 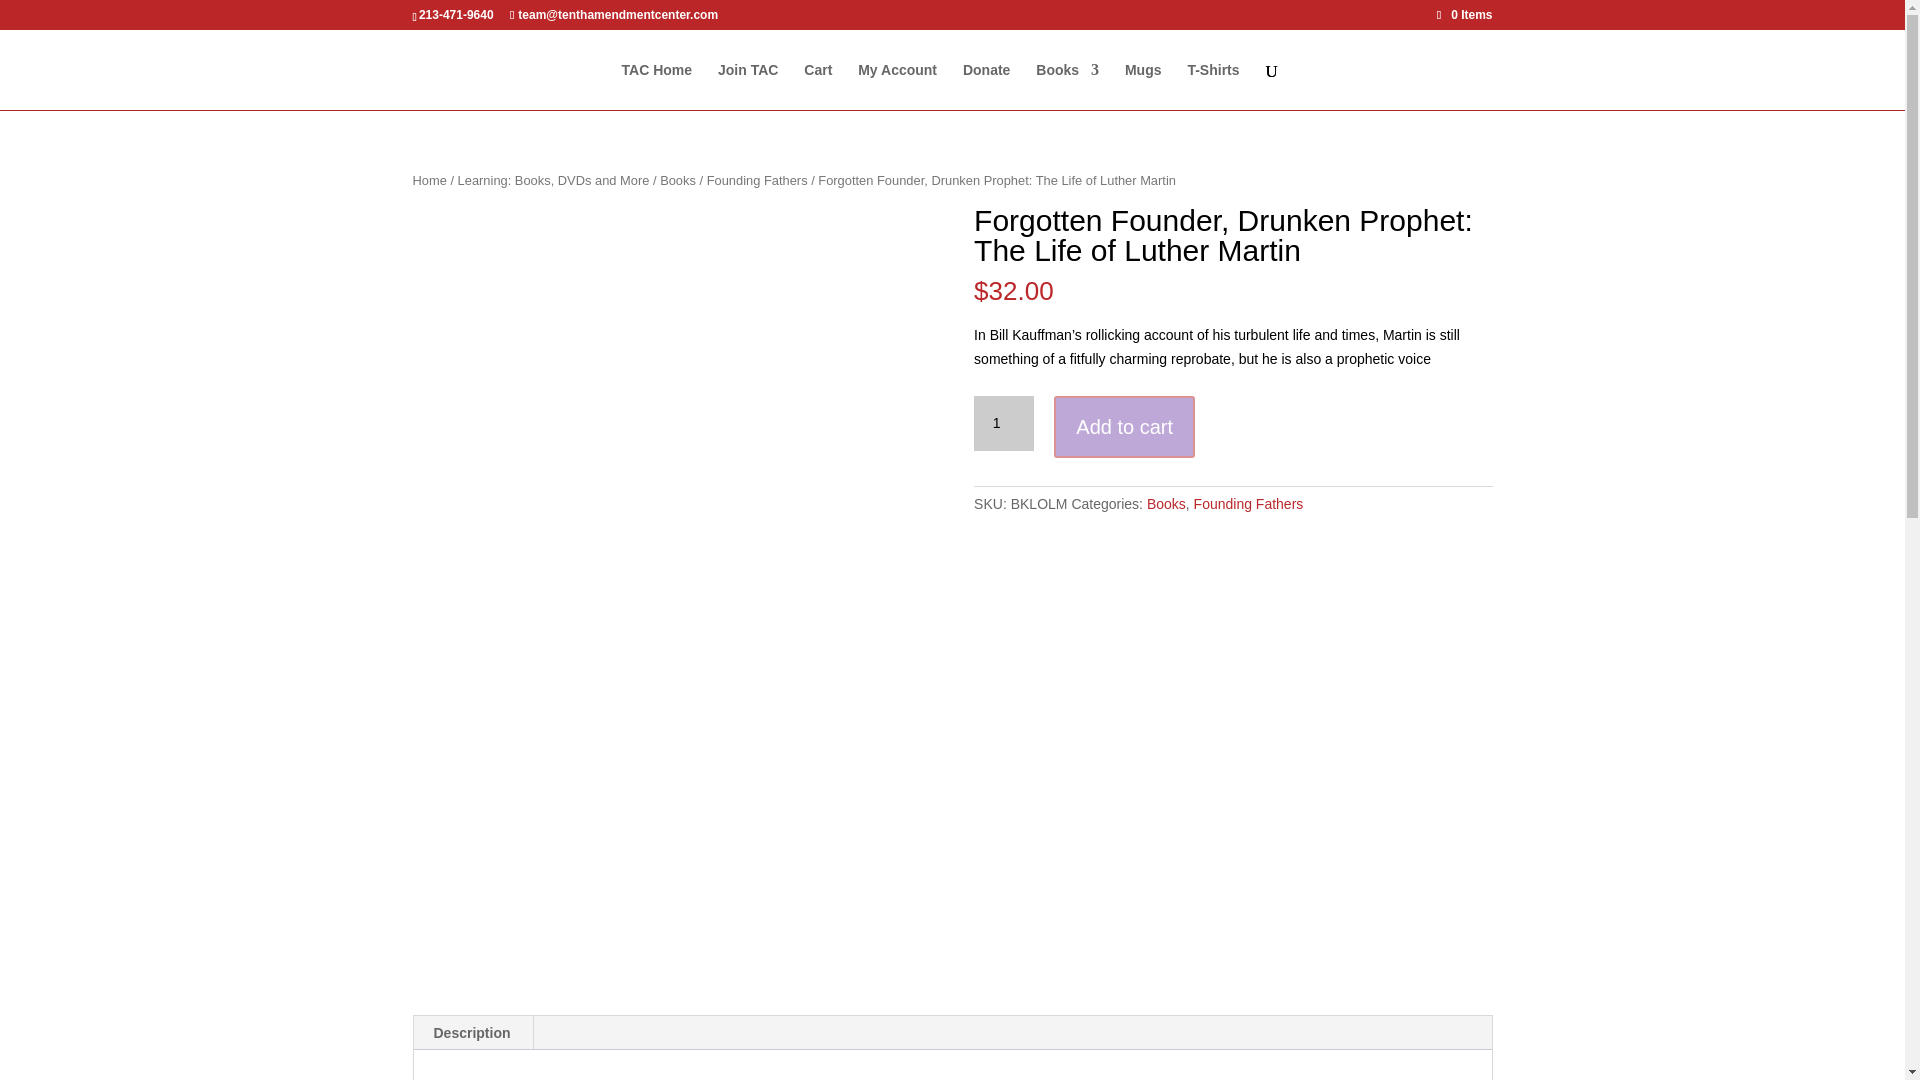 What do you see at coordinates (897, 86) in the screenshot?
I see `My Account` at bounding box center [897, 86].